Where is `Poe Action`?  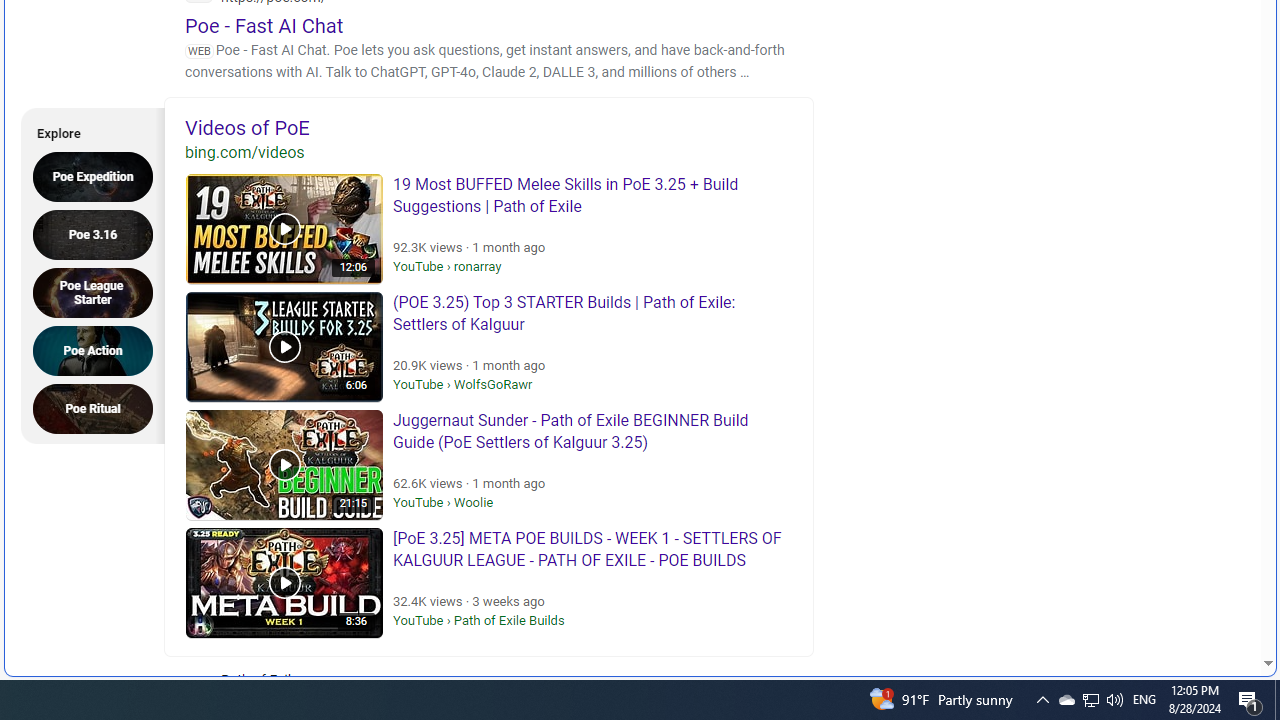
Poe Action is located at coordinates (99, 350).